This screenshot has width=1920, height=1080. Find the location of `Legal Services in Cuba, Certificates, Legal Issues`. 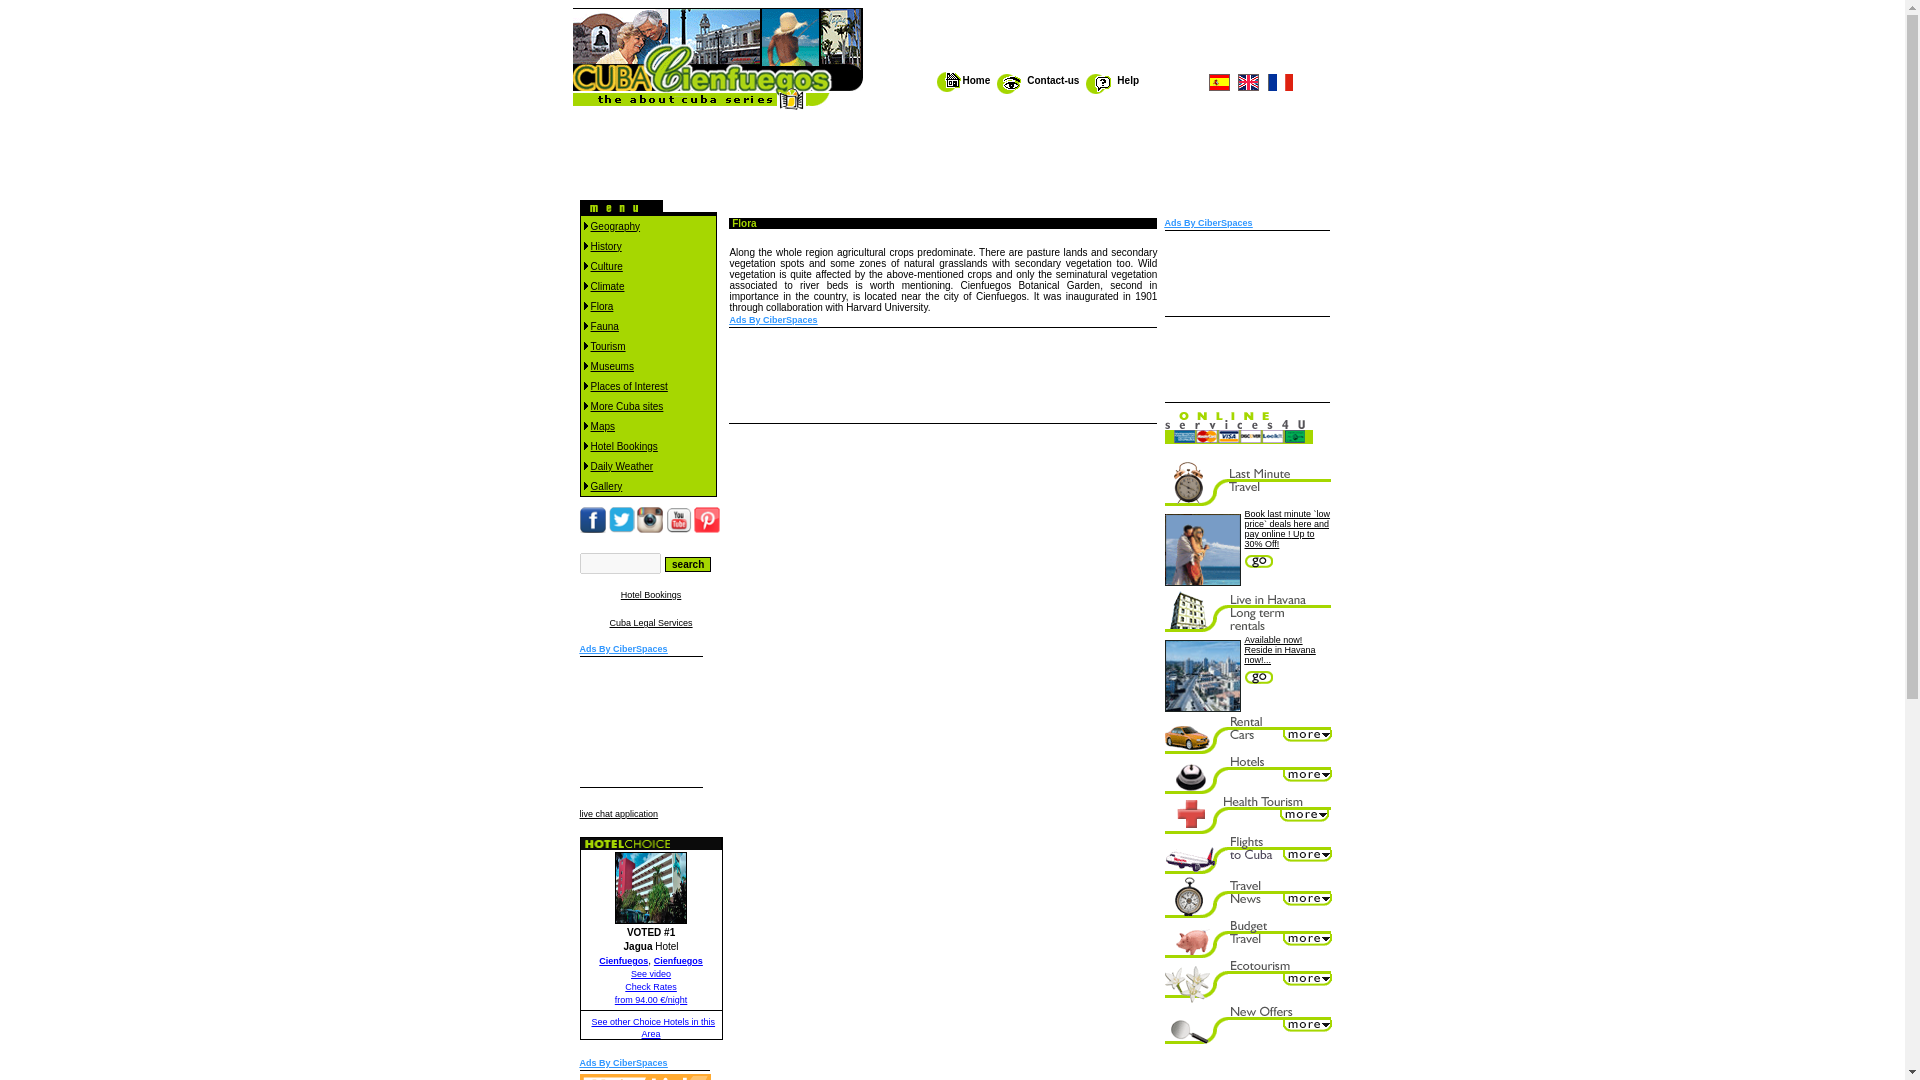

Legal Services in Cuba, Certificates, Legal Issues is located at coordinates (652, 622).